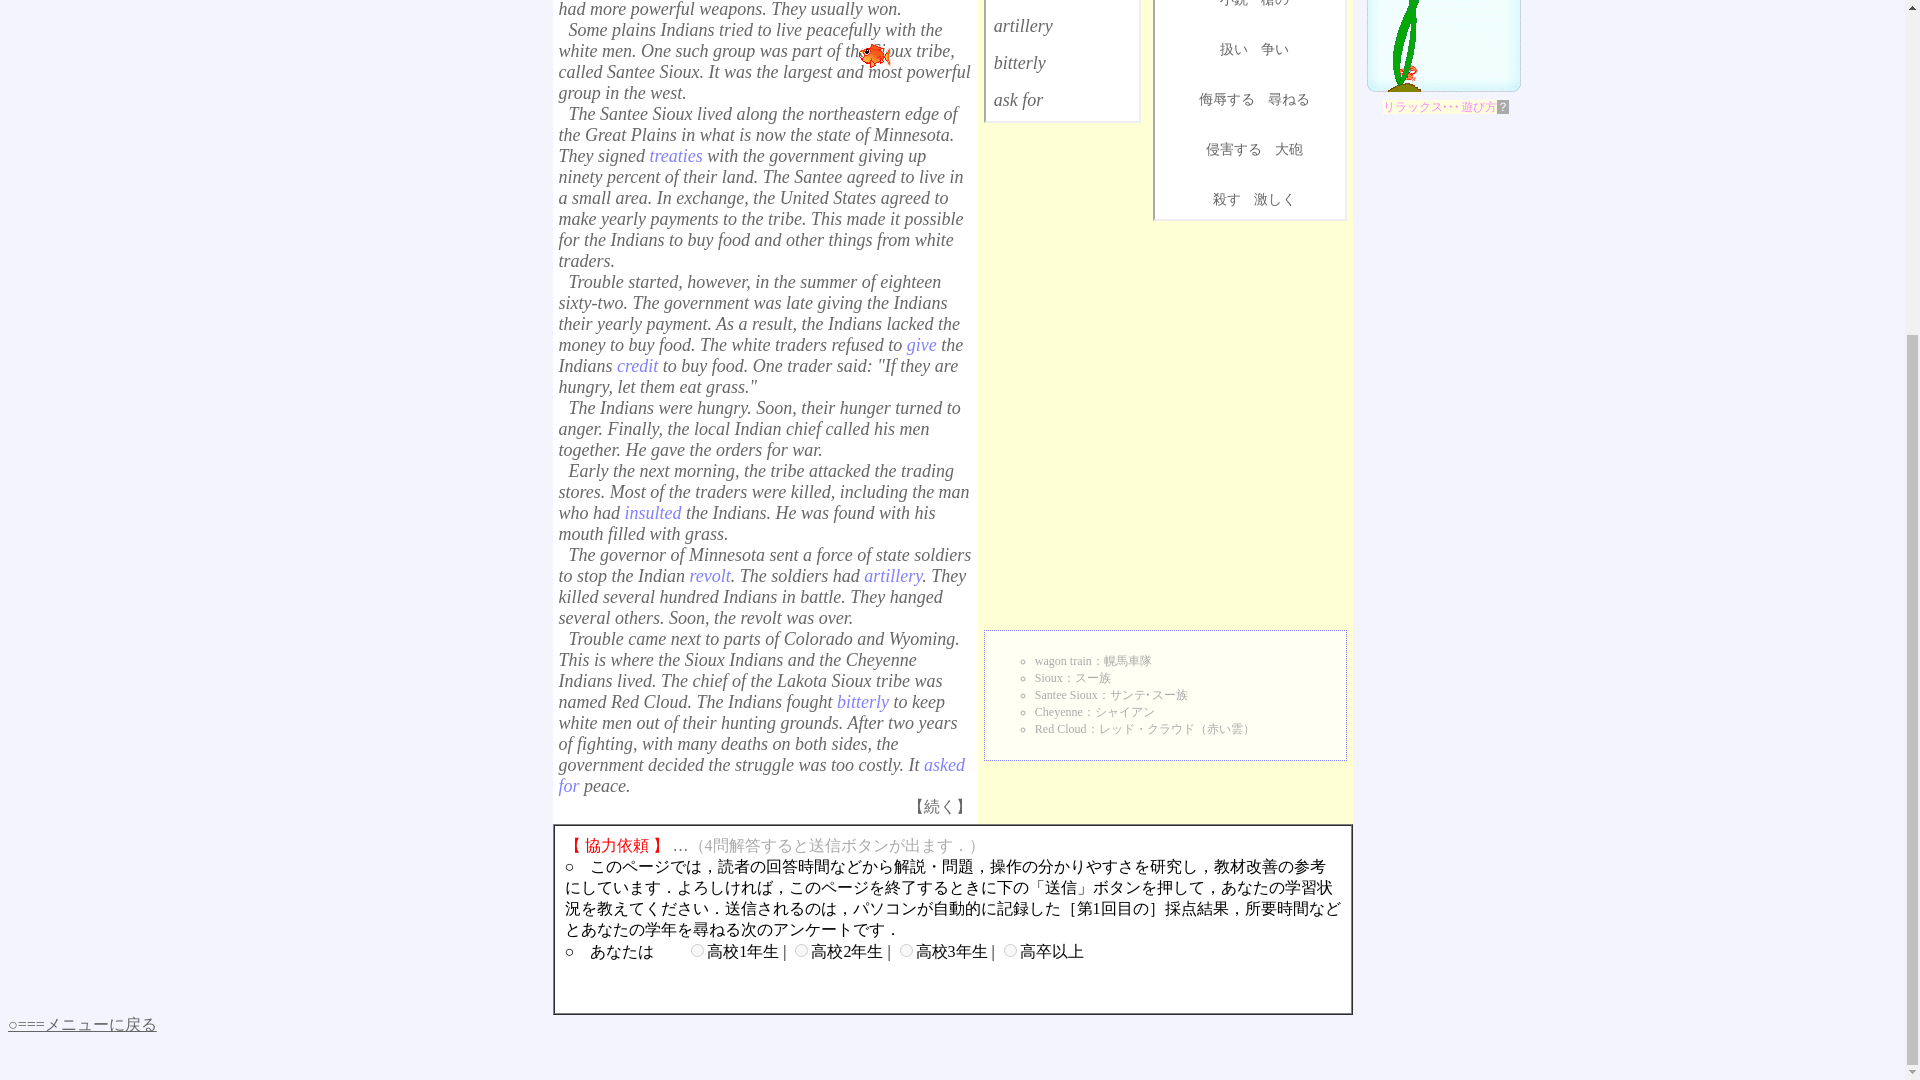 This screenshot has height=1080, width=1920. What do you see at coordinates (1010, 950) in the screenshot?
I see `ob` at bounding box center [1010, 950].